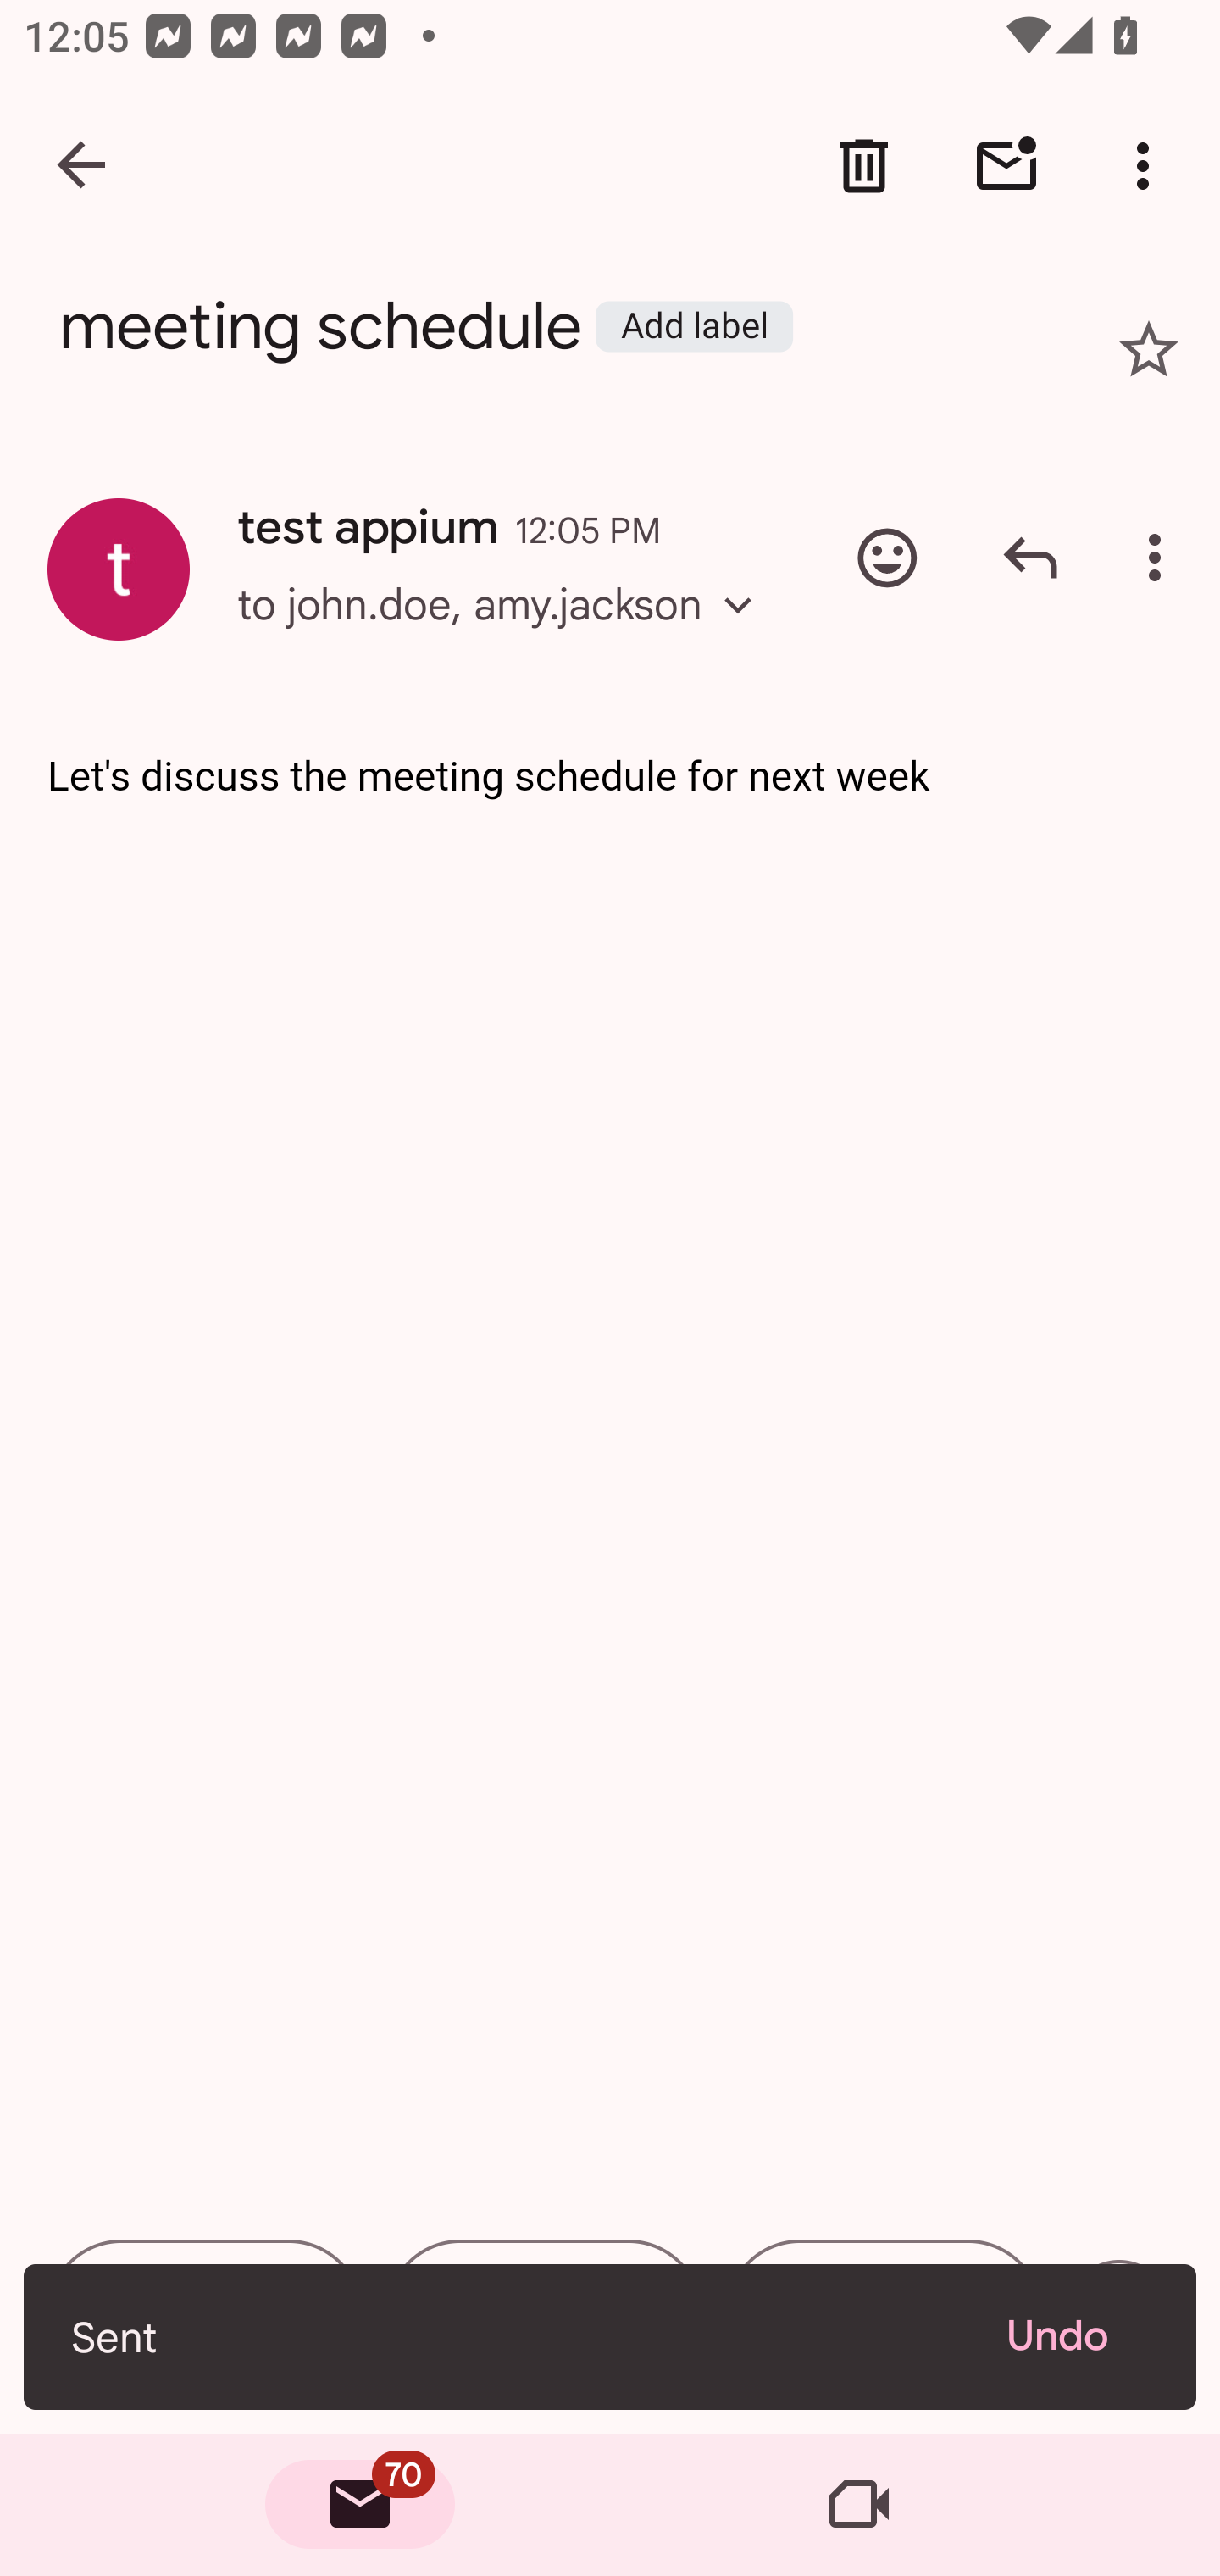 This screenshot has width=1220, height=2576. Describe the element at coordinates (1149, 166) in the screenshot. I see `More options` at that location.